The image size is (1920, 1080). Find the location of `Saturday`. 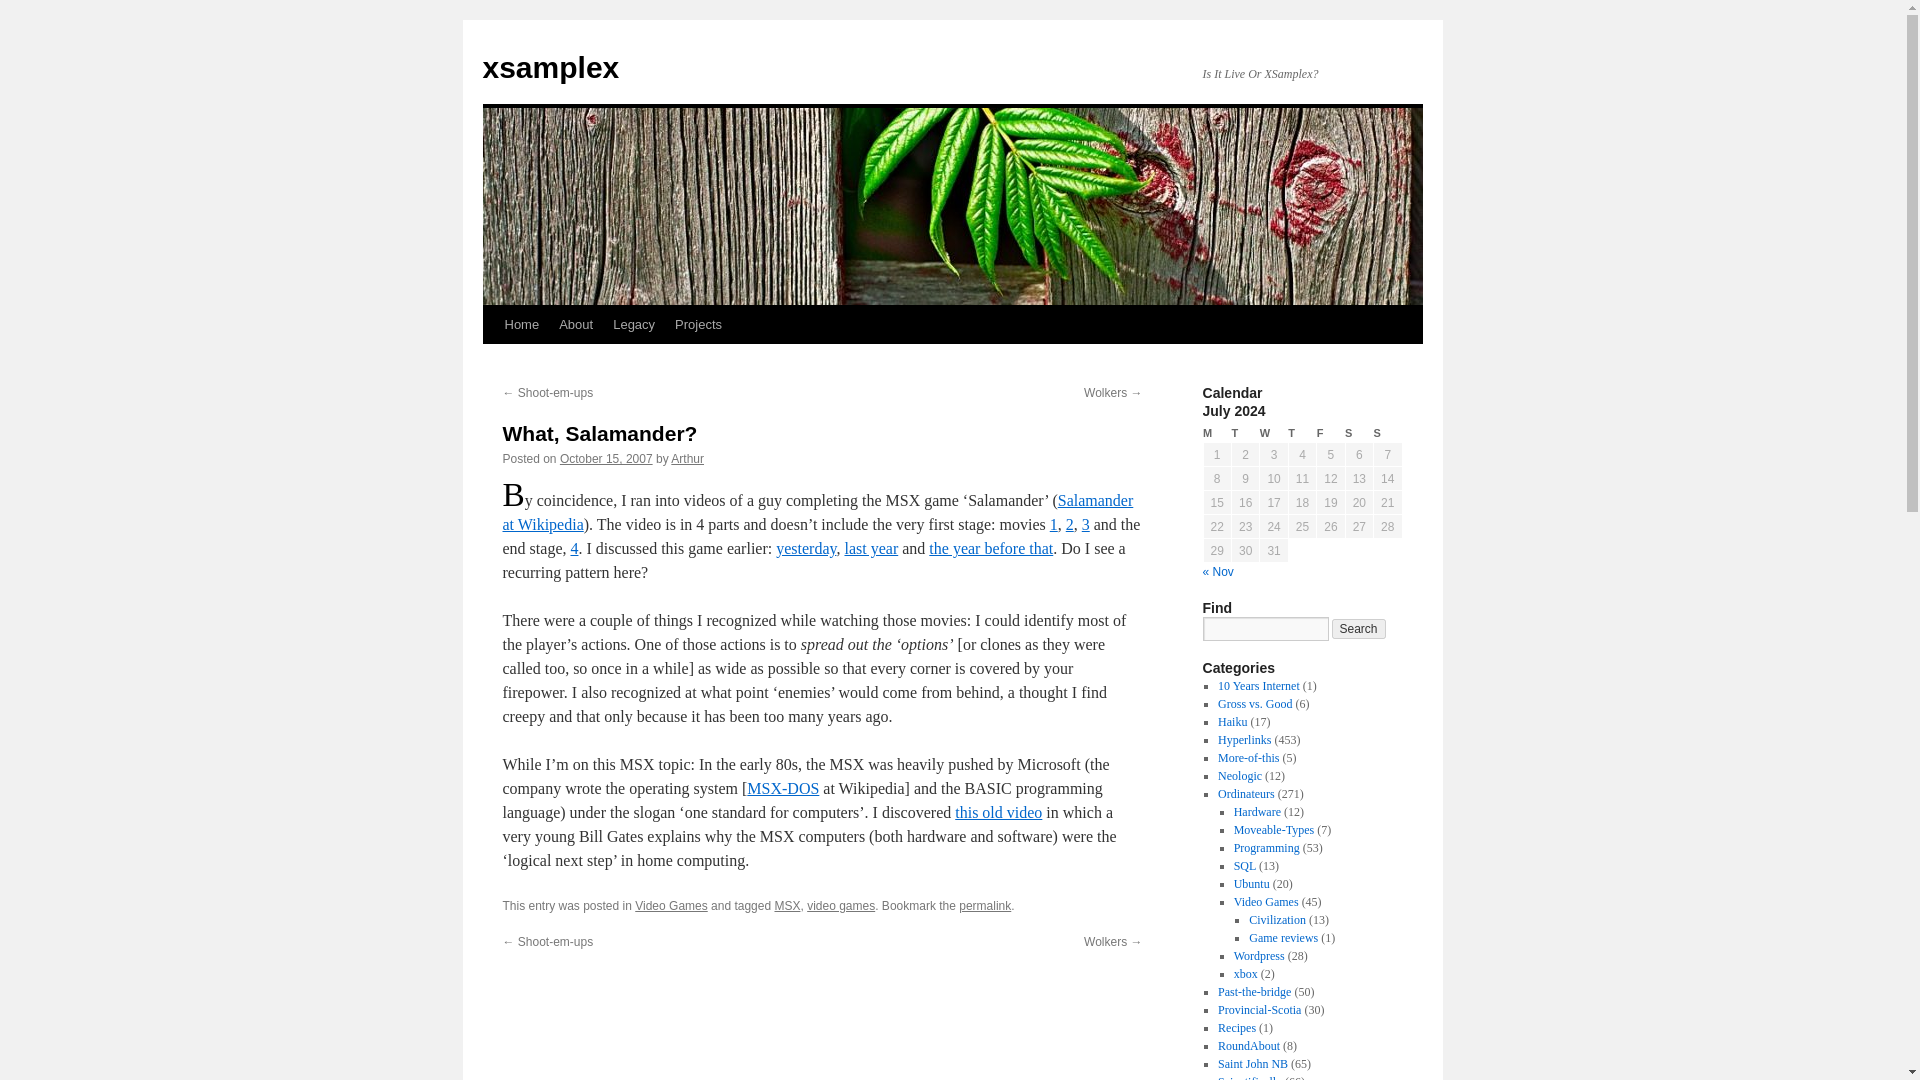

Saturday is located at coordinates (1358, 433).